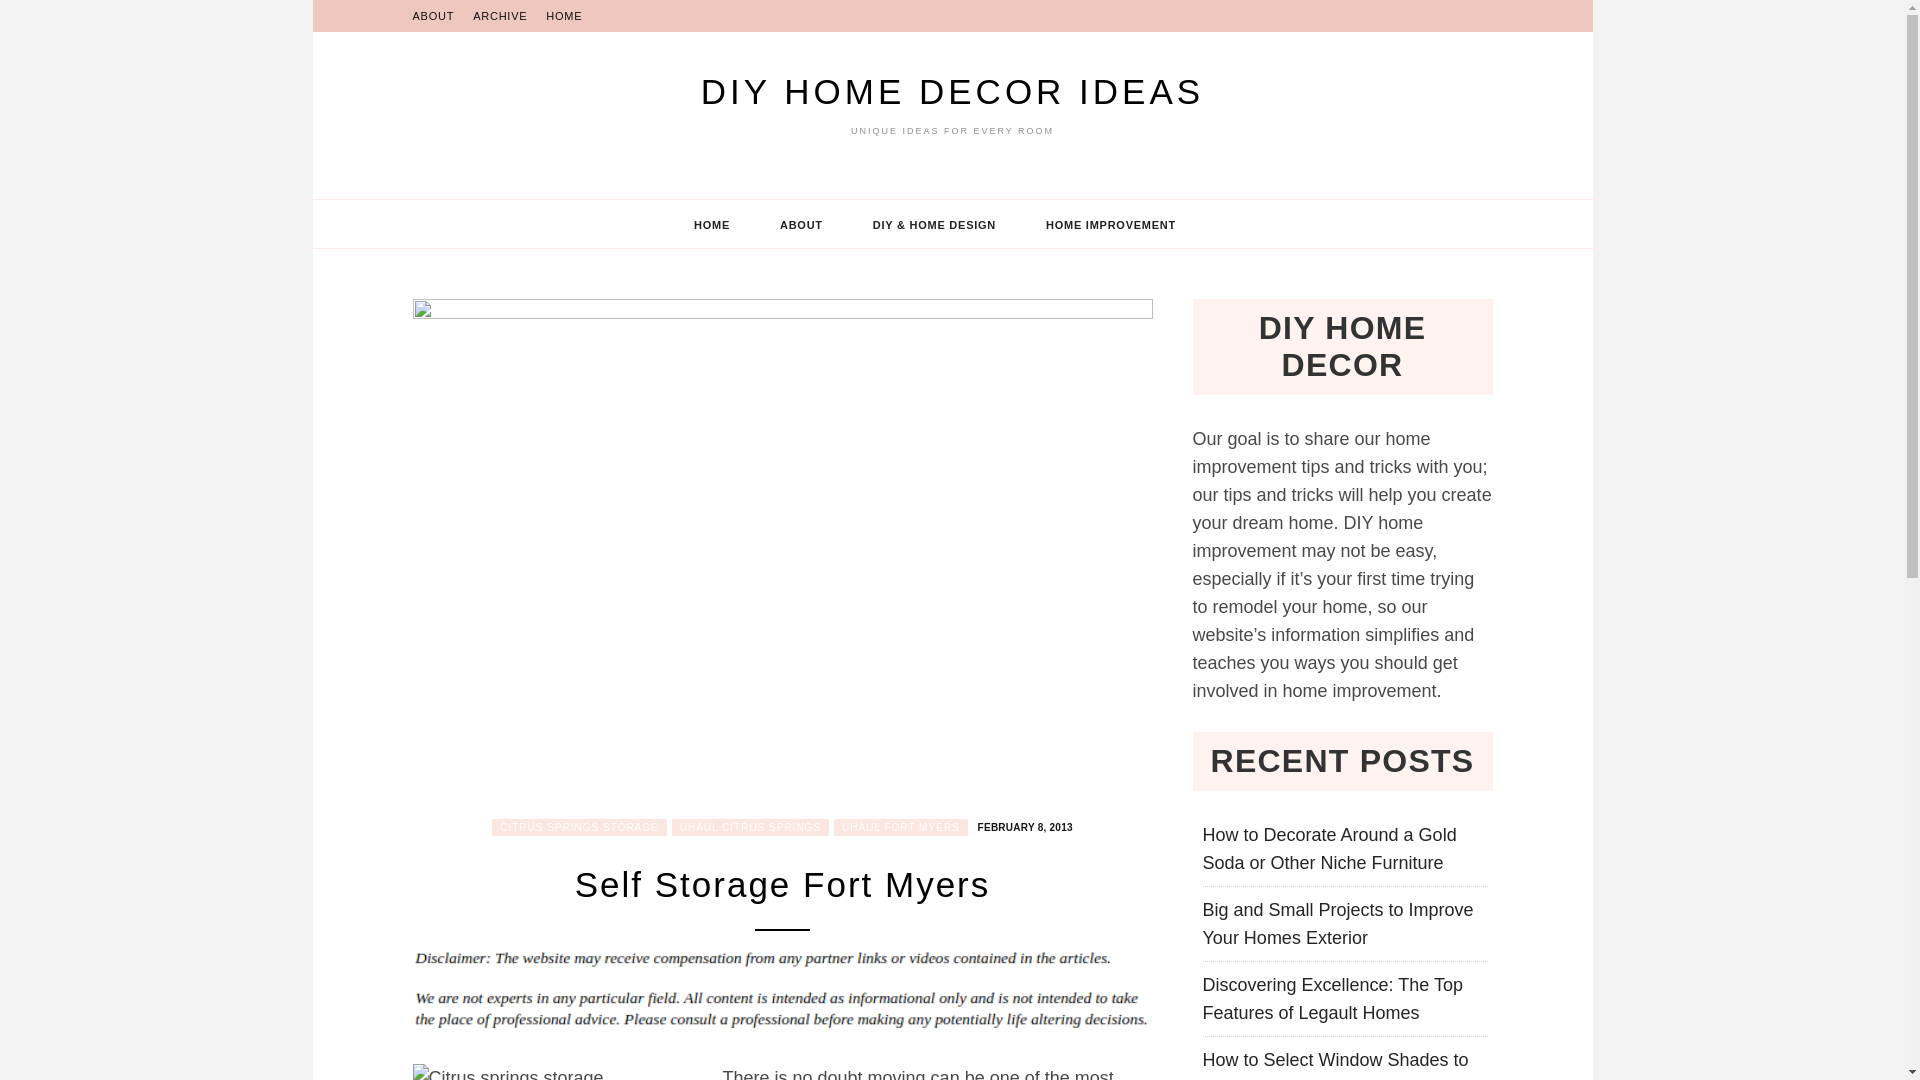  I want to click on HOME IMPROVEMENT, so click(1110, 224).